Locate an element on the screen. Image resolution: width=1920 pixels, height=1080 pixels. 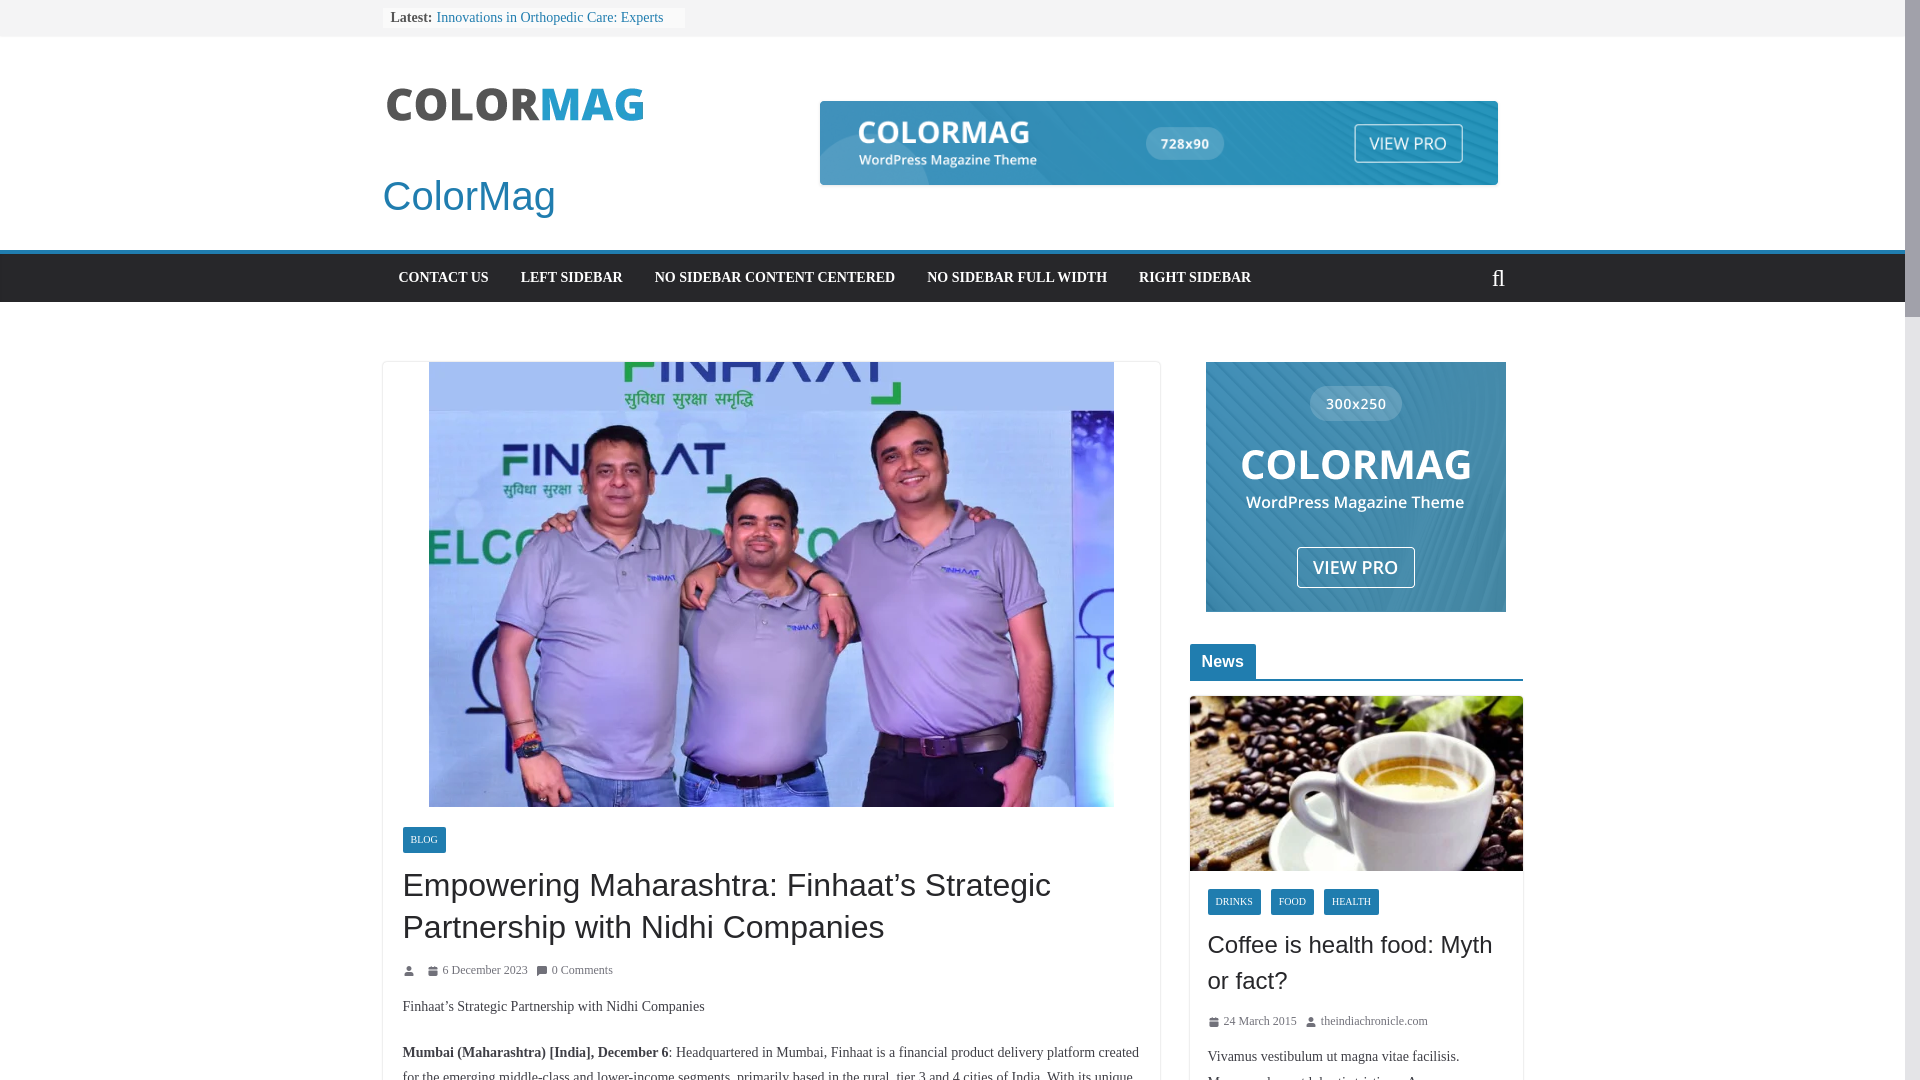
6 December 2023 is located at coordinates (476, 970).